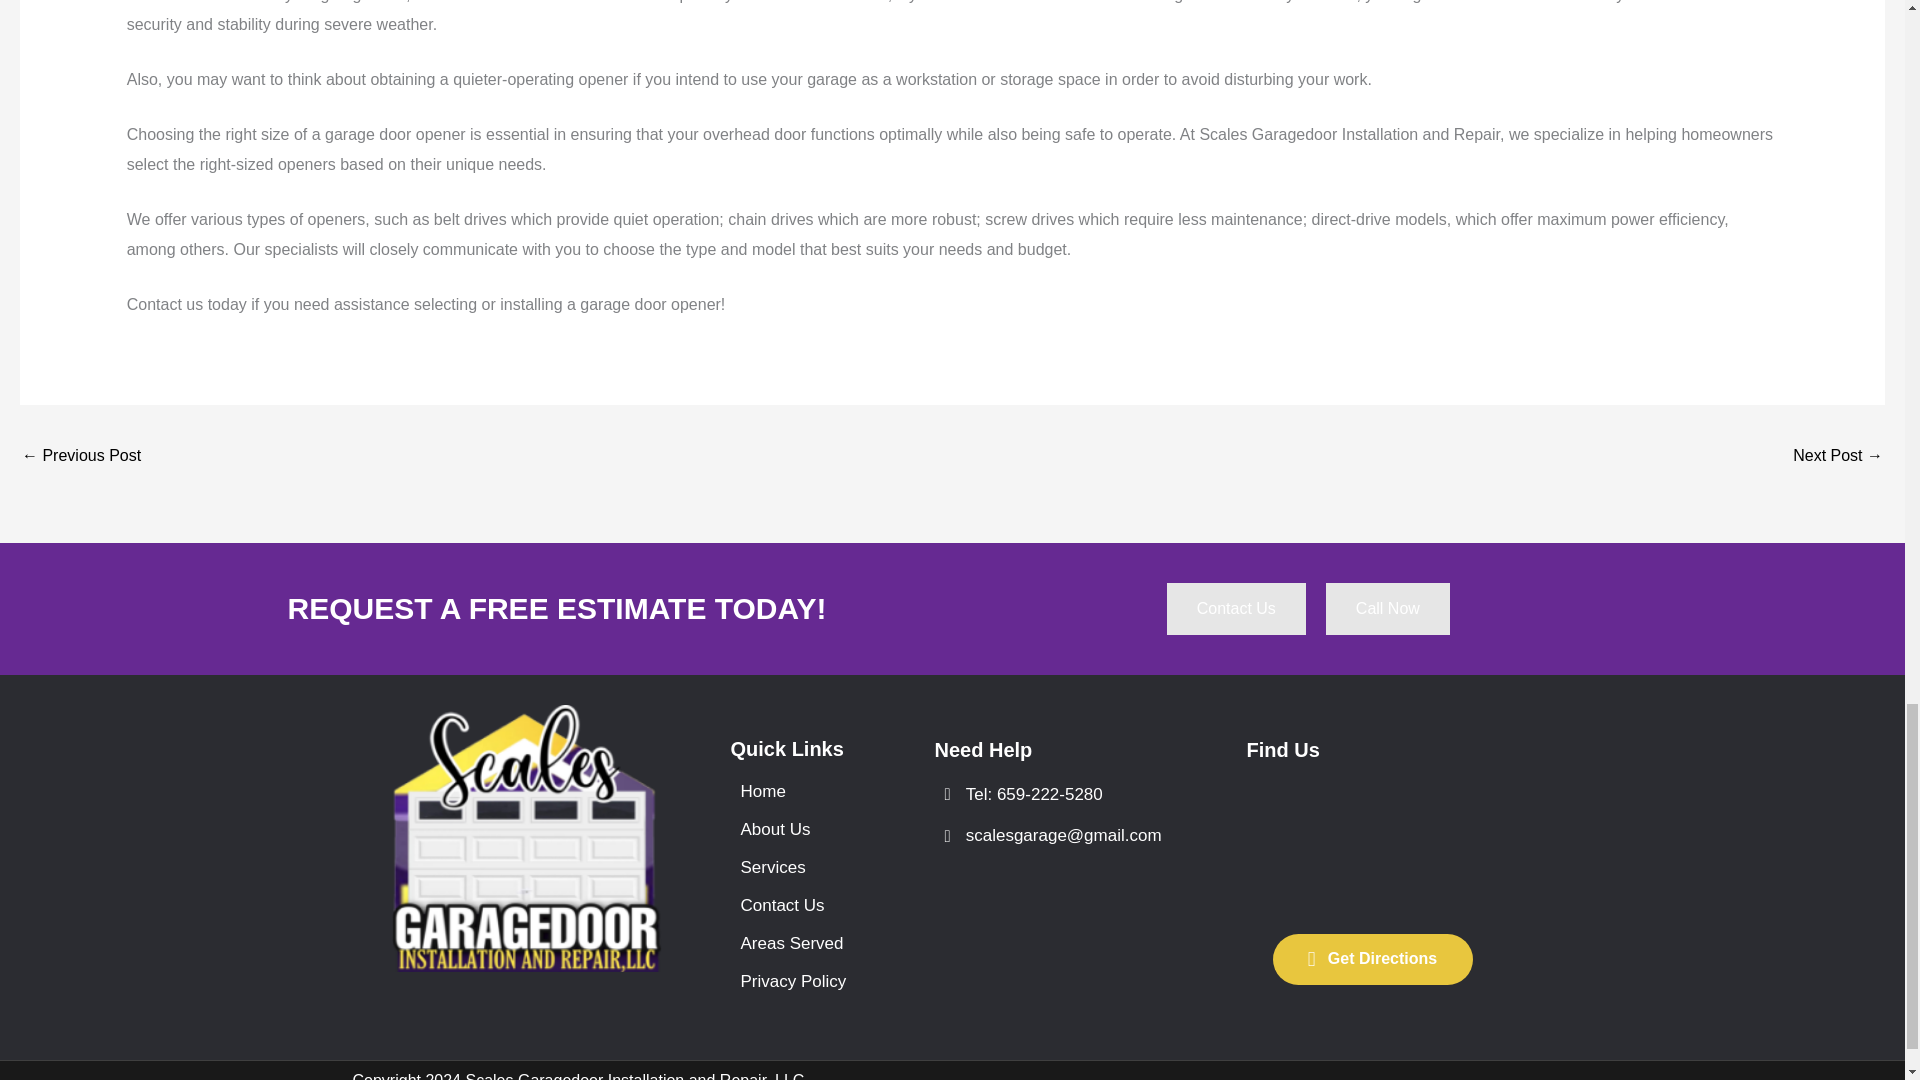  I want to click on logo, so click(526, 838).